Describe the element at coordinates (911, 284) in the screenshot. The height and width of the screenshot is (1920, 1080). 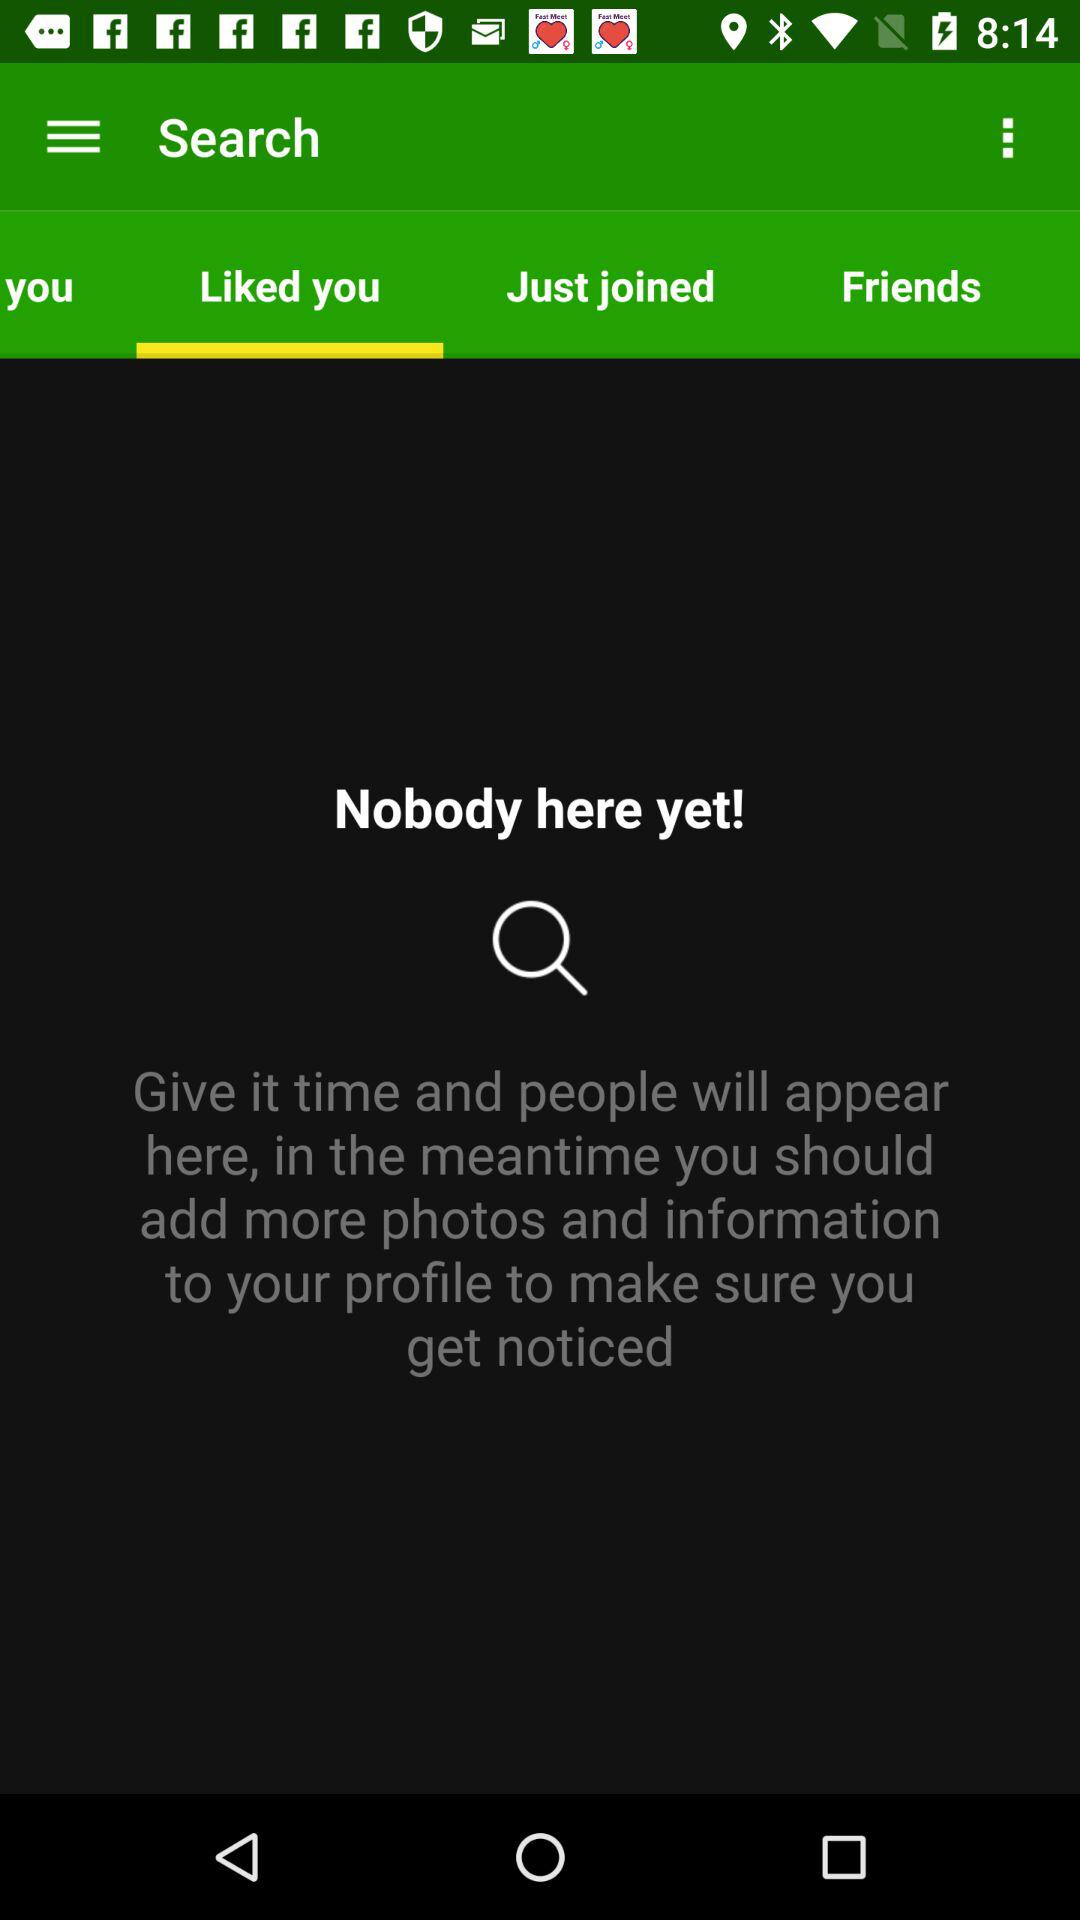
I see `tap the app to the left of the favorites item` at that location.